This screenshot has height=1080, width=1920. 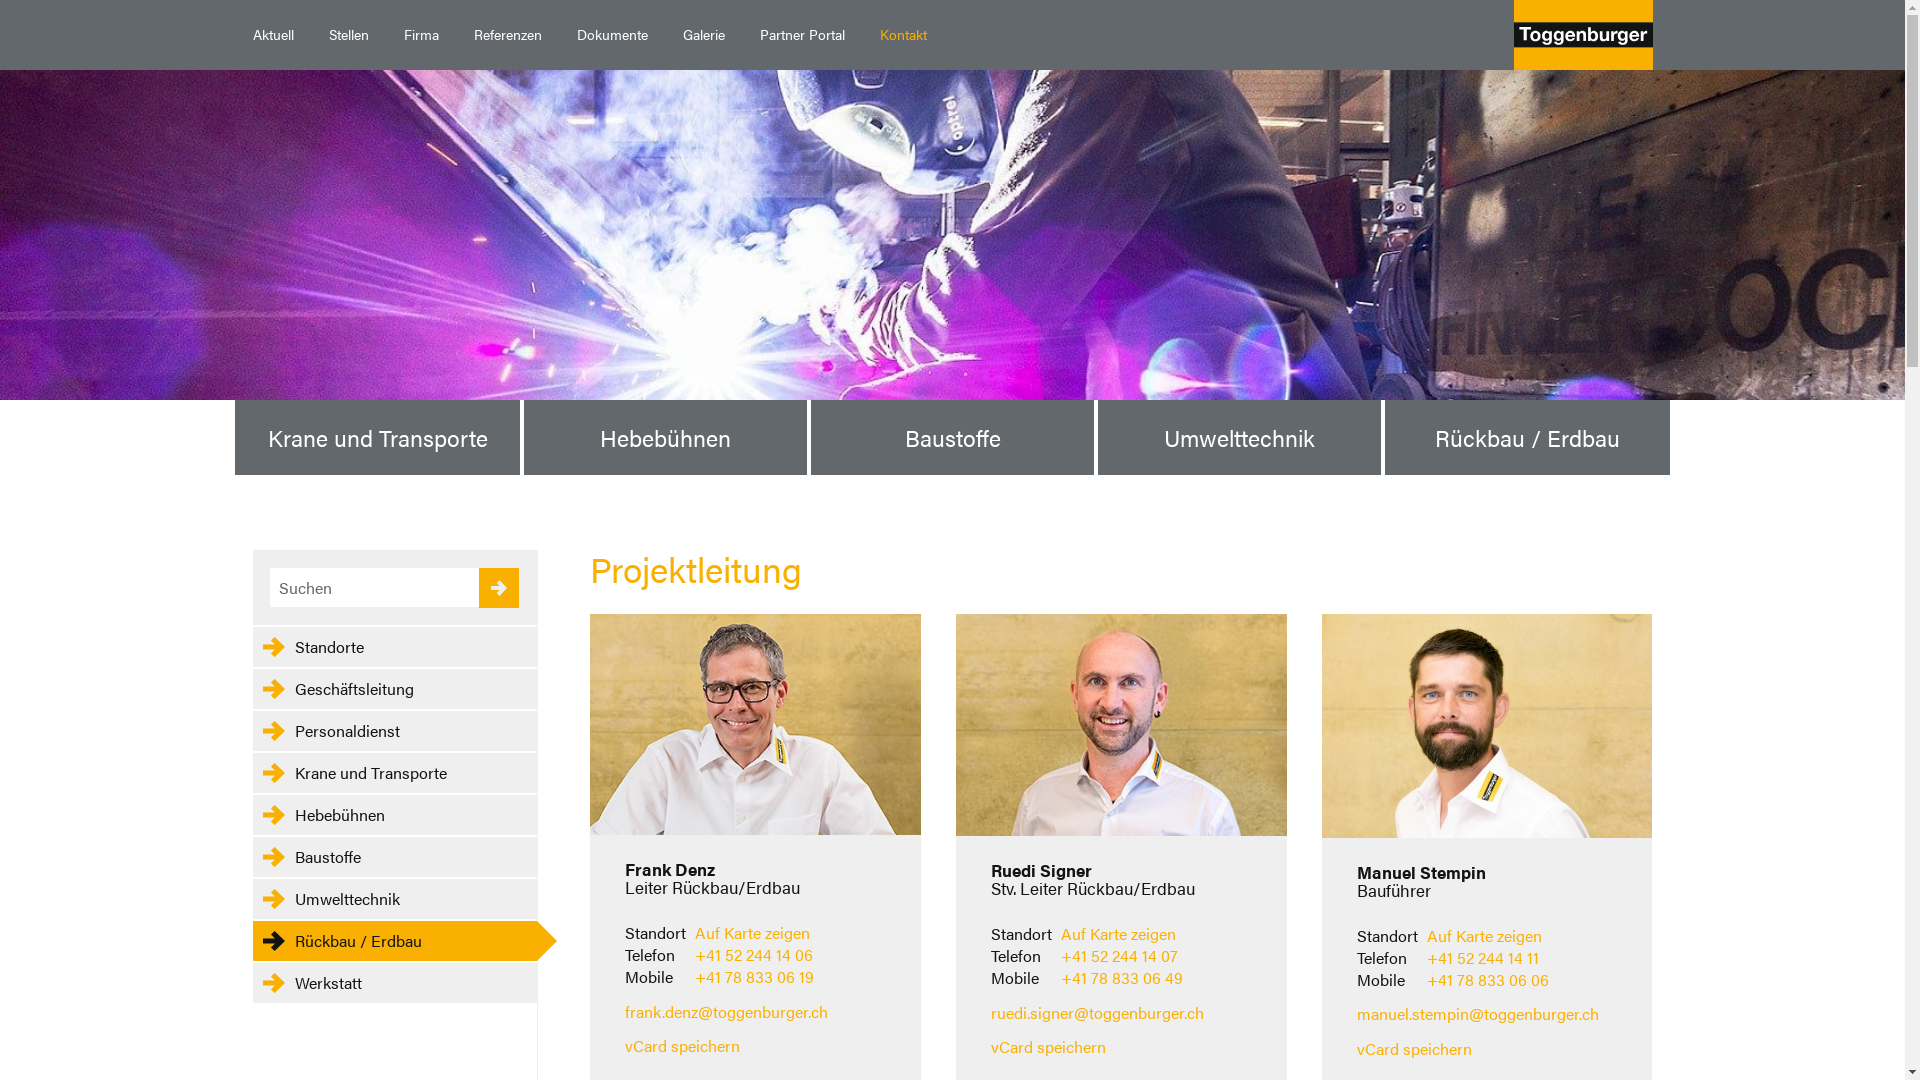 I want to click on Referenzen, so click(x=508, y=35).